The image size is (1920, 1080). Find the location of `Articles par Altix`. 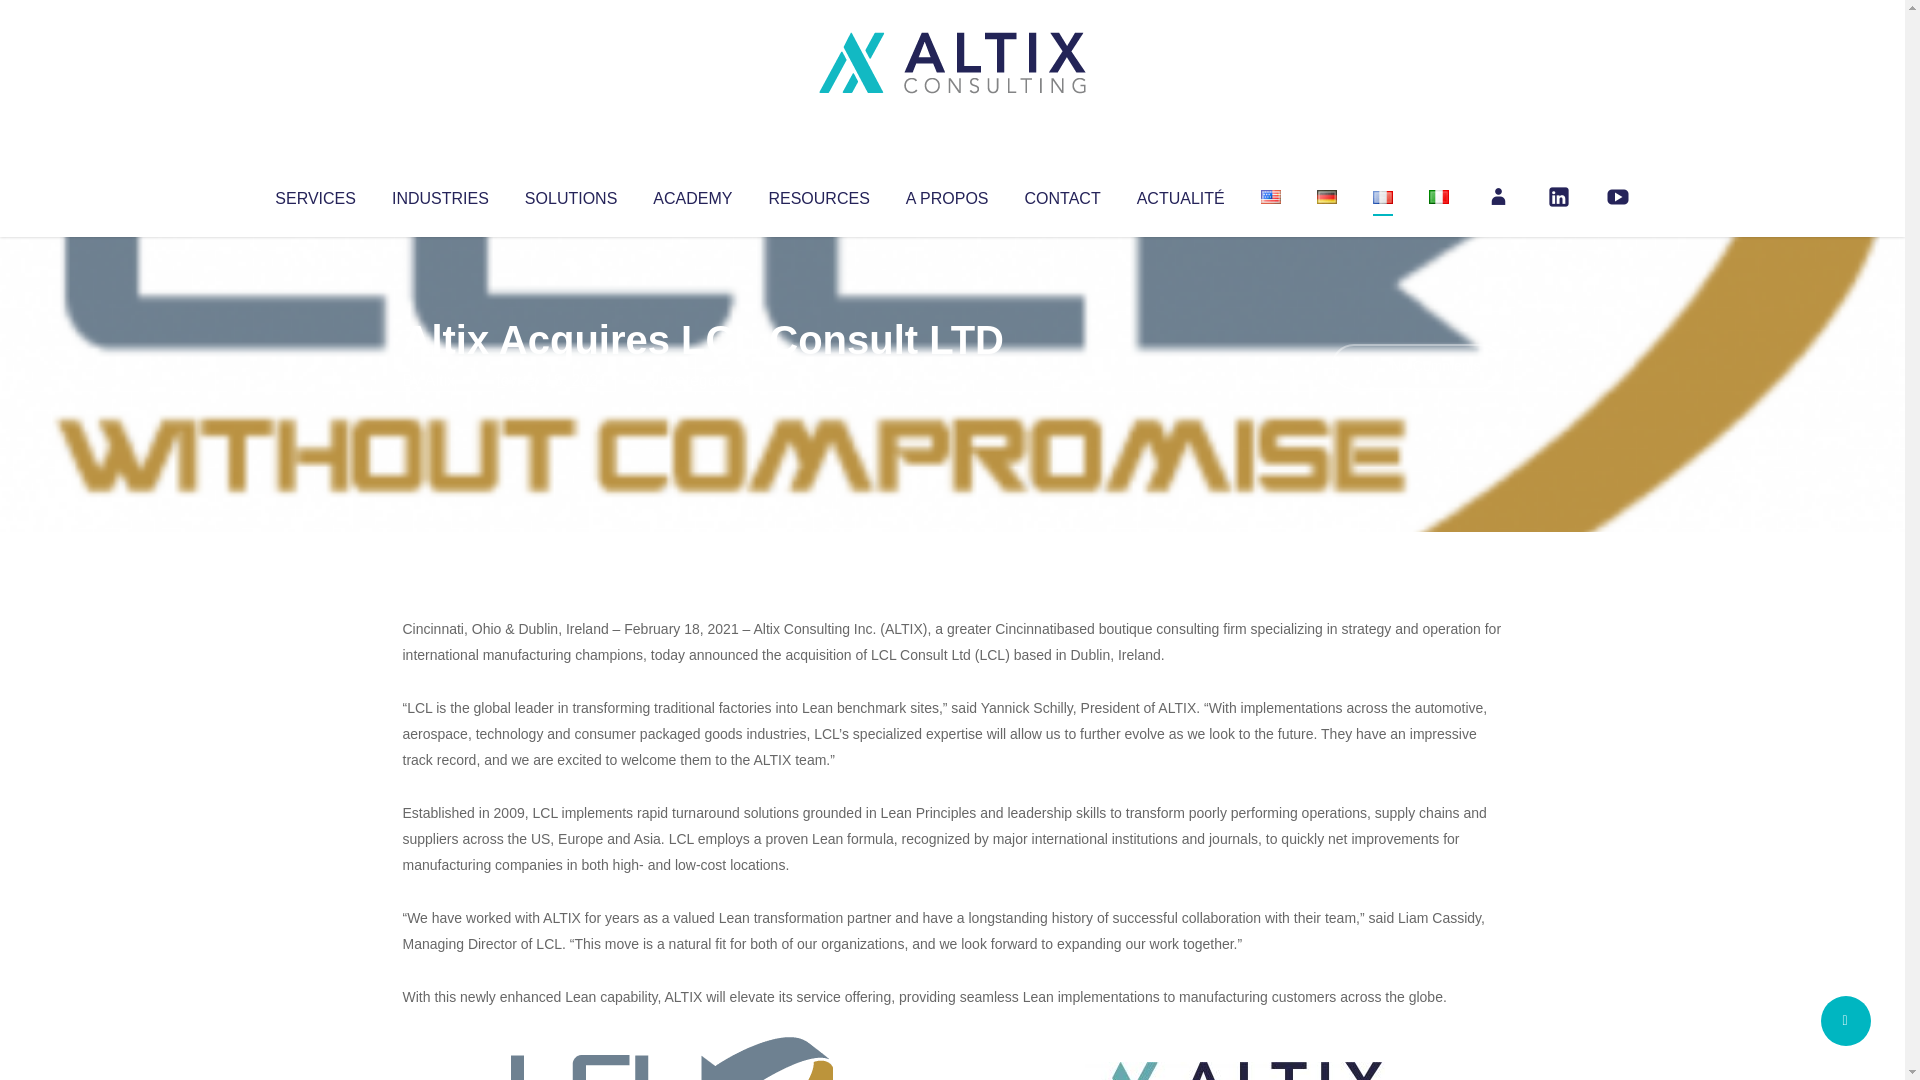

Articles par Altix is located at coordinates (440, 380).